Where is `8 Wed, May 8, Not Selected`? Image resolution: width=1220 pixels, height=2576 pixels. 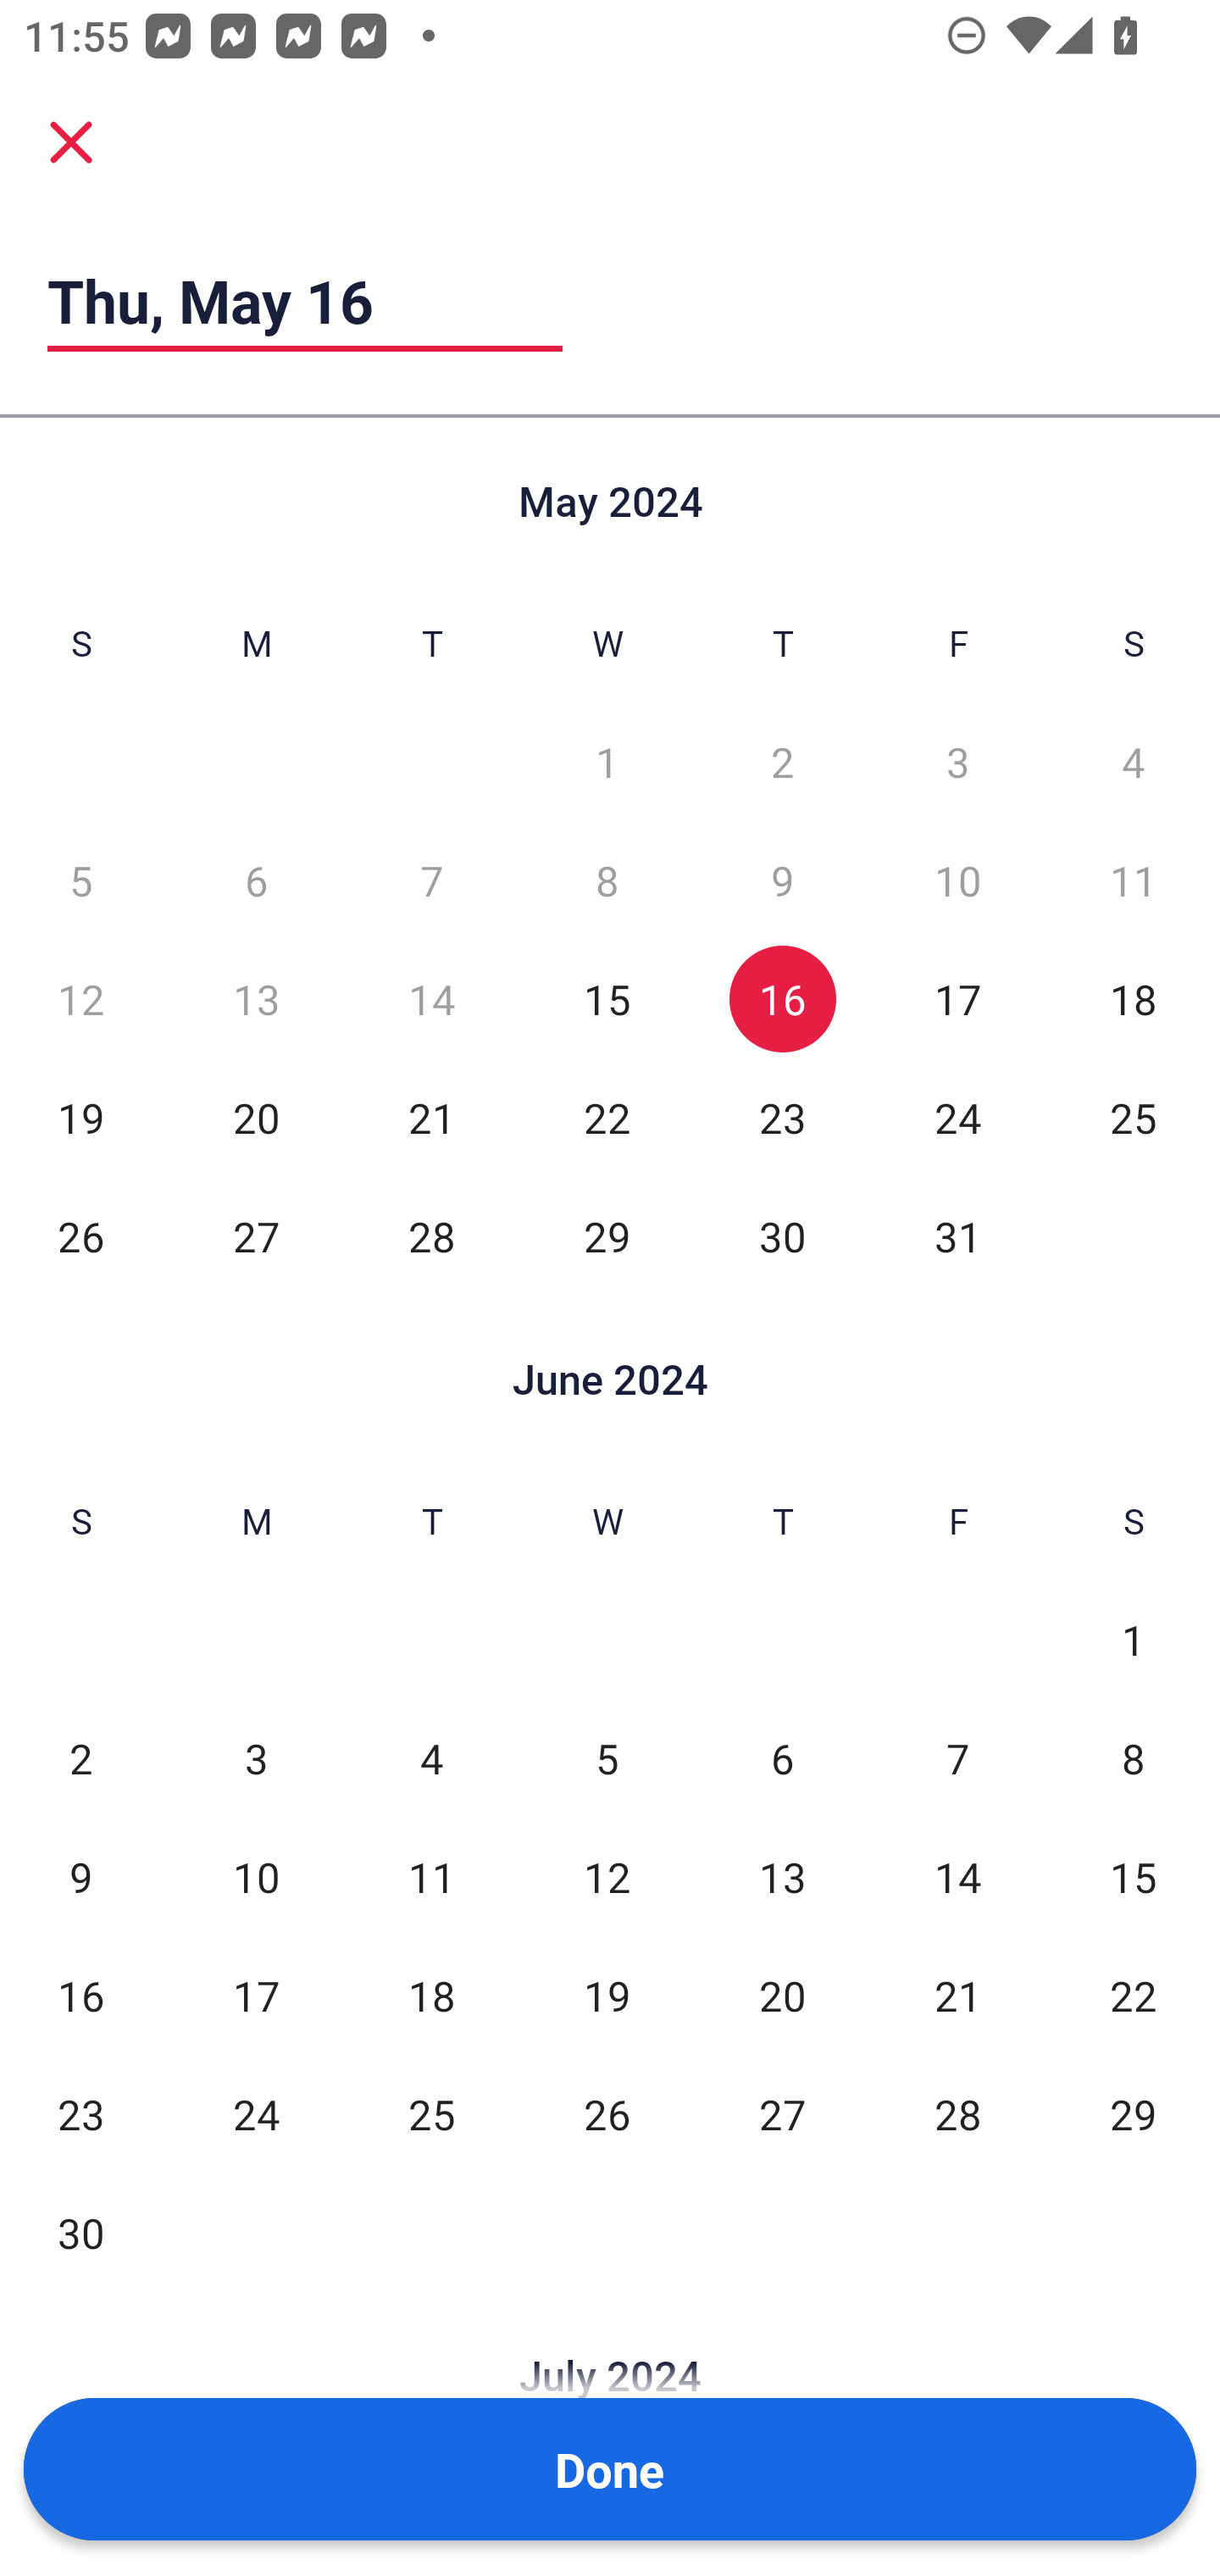
8 Wed, May 8, Not Selected is located at coordinates (607, 880).